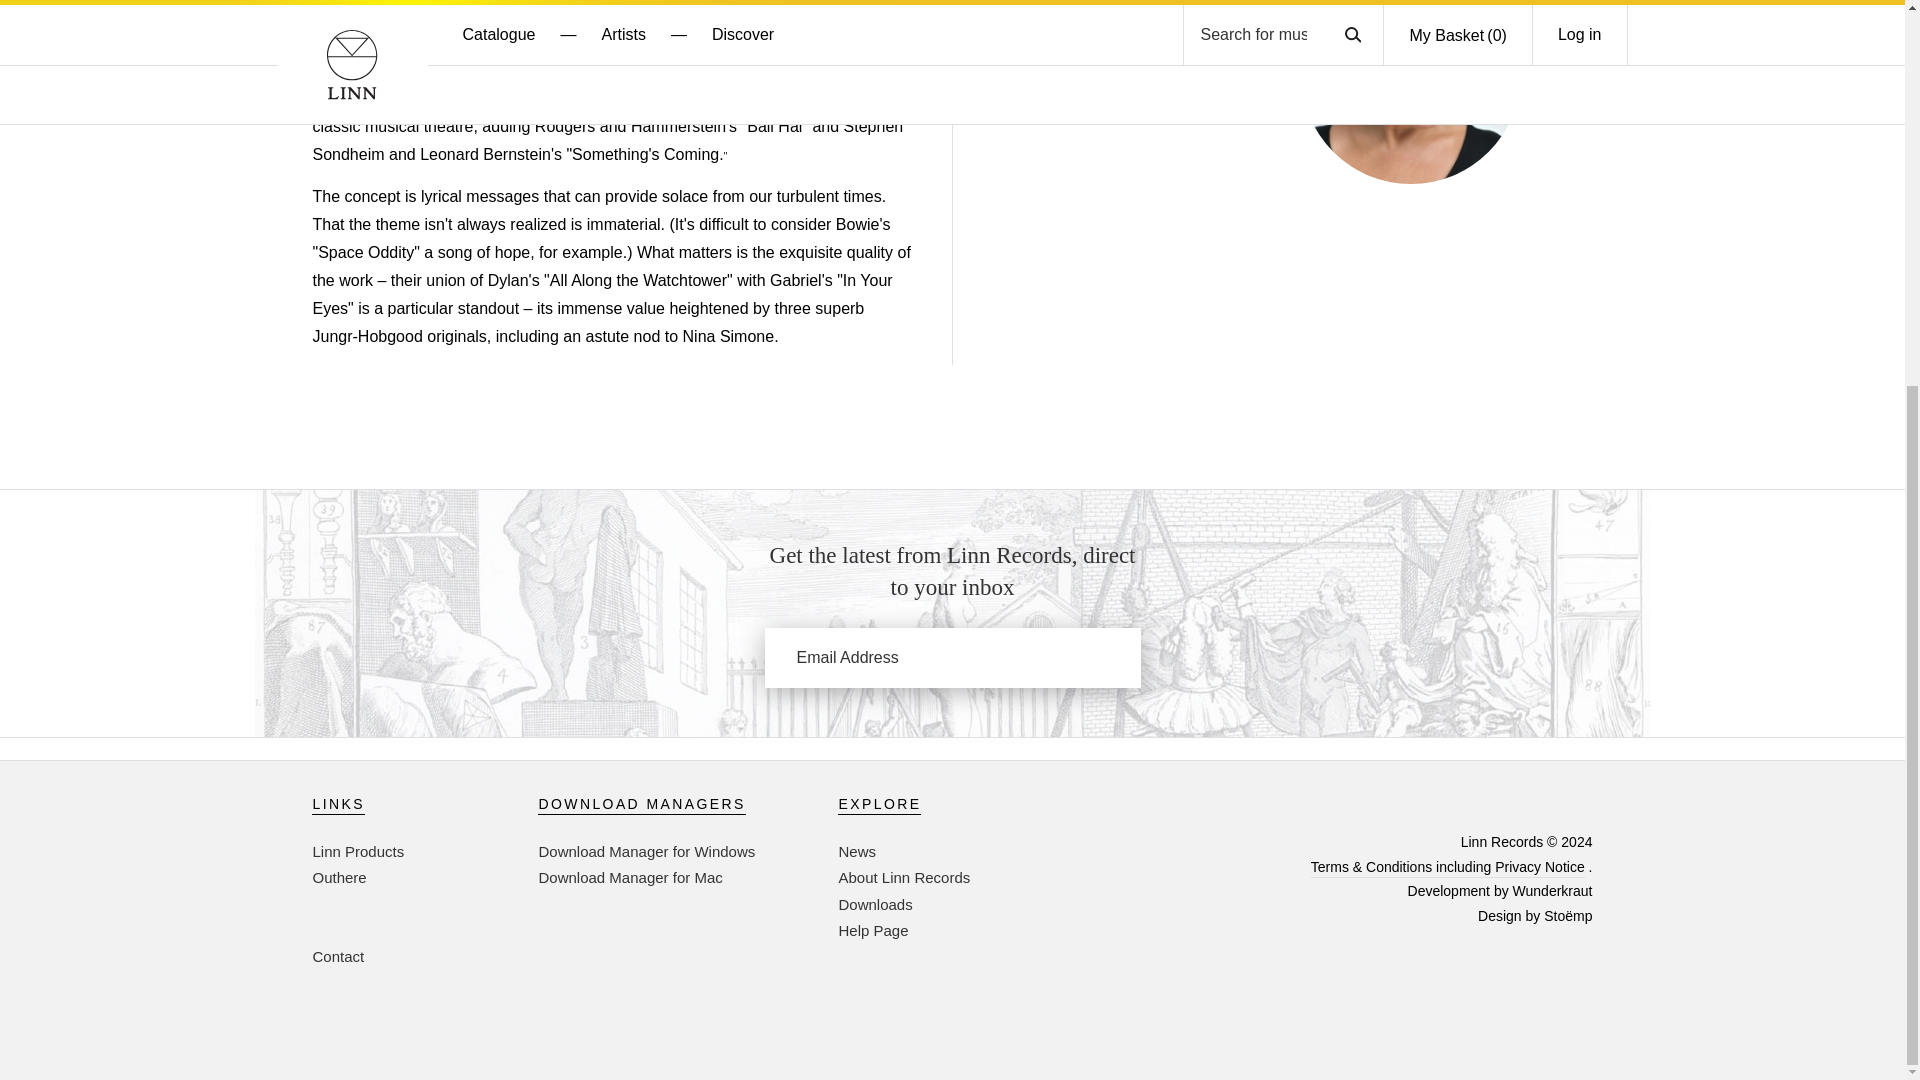 Image resolution: width=1920 pixels, height=1080 pixels. Describe the element at coordinates (1558, 804) in the screenshot. I see `twitter` at that location.